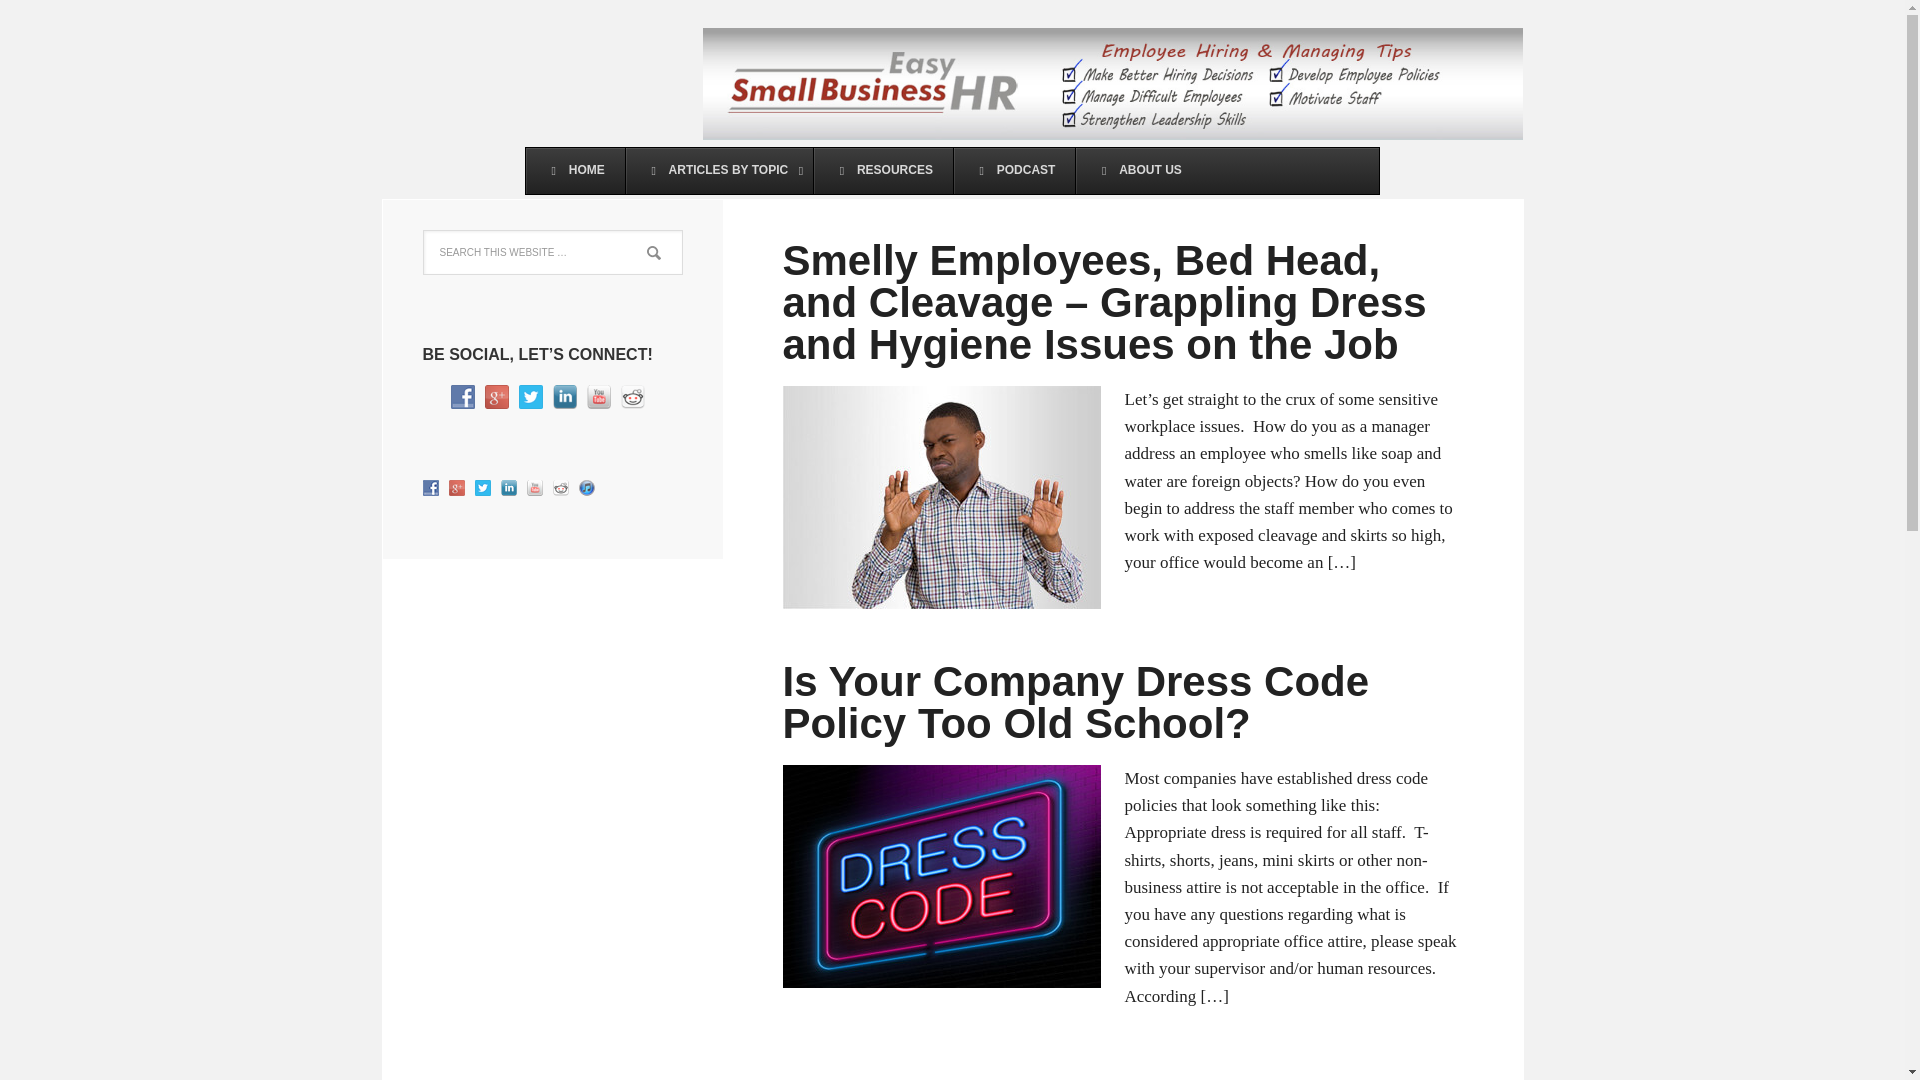 This screenshot has width=1920, height=1080. What do you see at coordinates (882, 170) in the screenshot?
I see `RESOURCES` at bounding box center [882, 170].